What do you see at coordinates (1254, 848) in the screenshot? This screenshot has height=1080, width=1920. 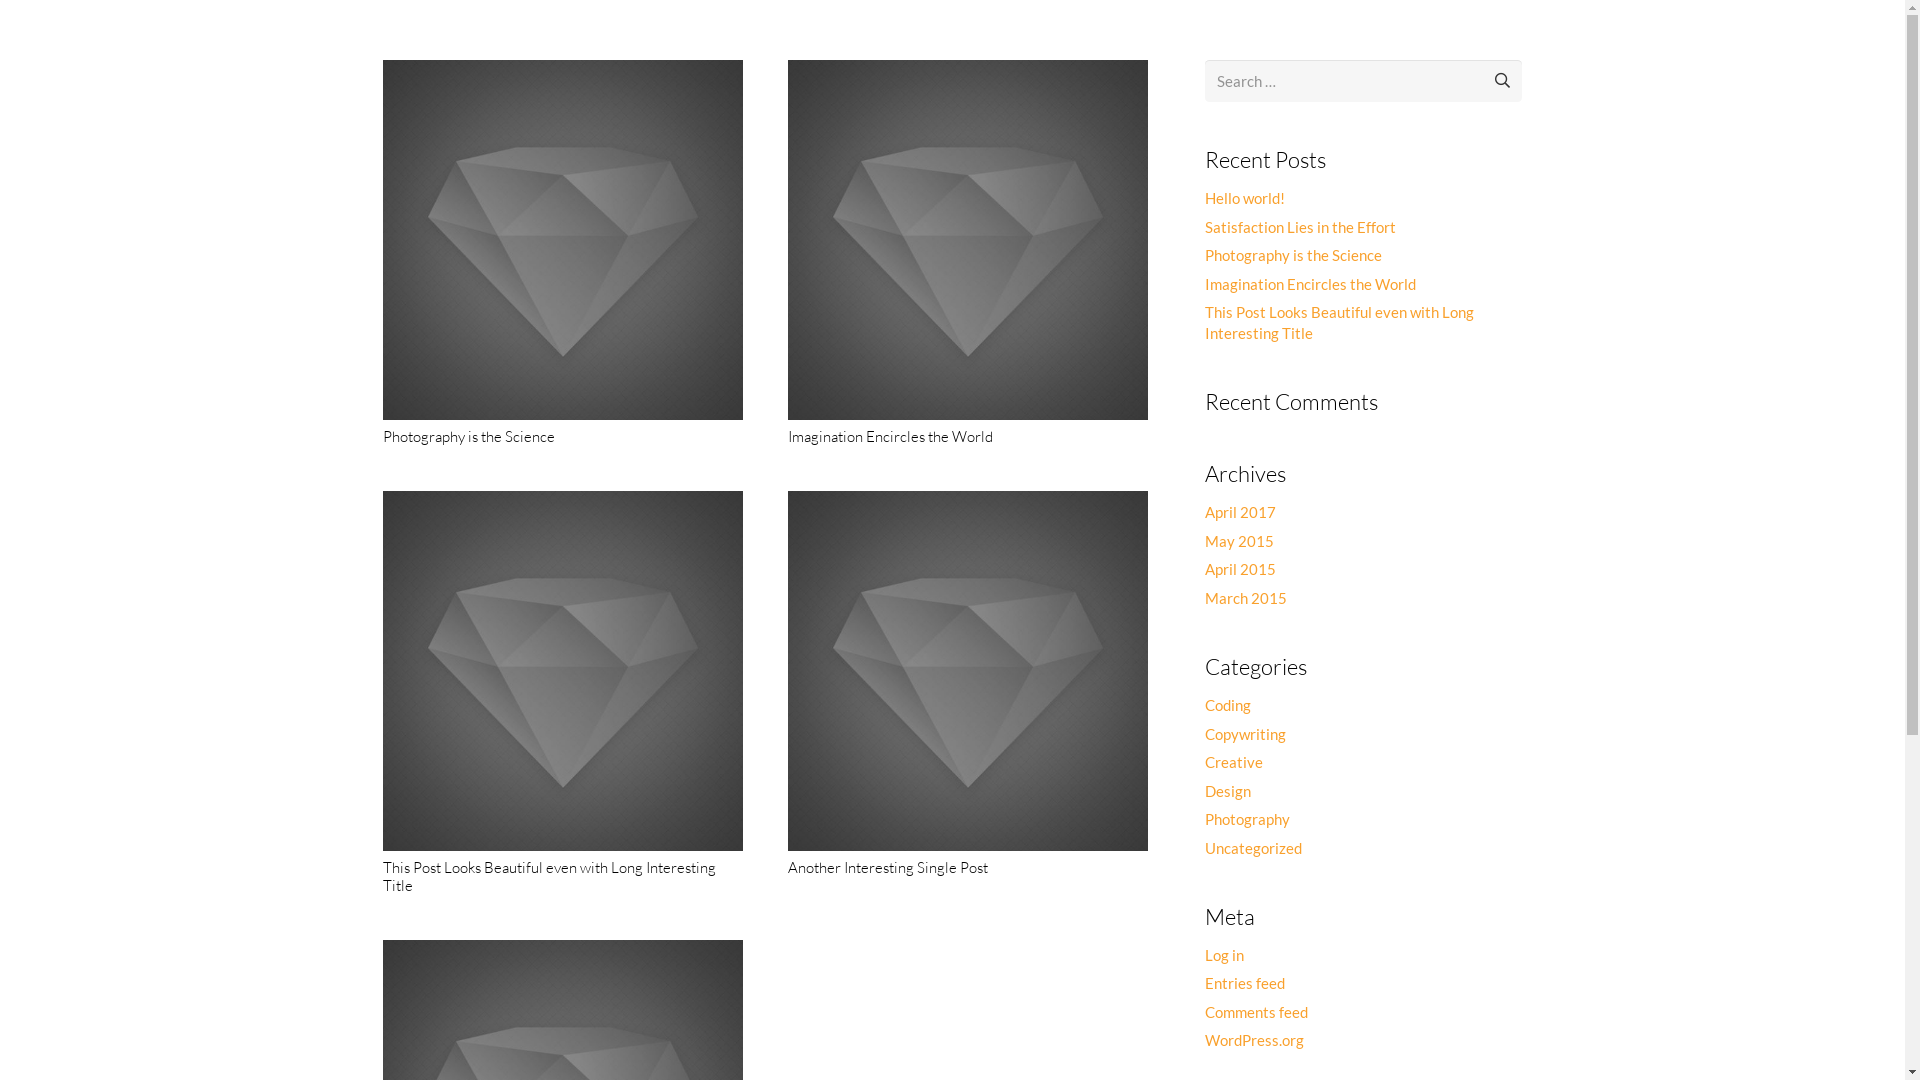 I see `Uncategorized` at bounding box center [1254, 848].